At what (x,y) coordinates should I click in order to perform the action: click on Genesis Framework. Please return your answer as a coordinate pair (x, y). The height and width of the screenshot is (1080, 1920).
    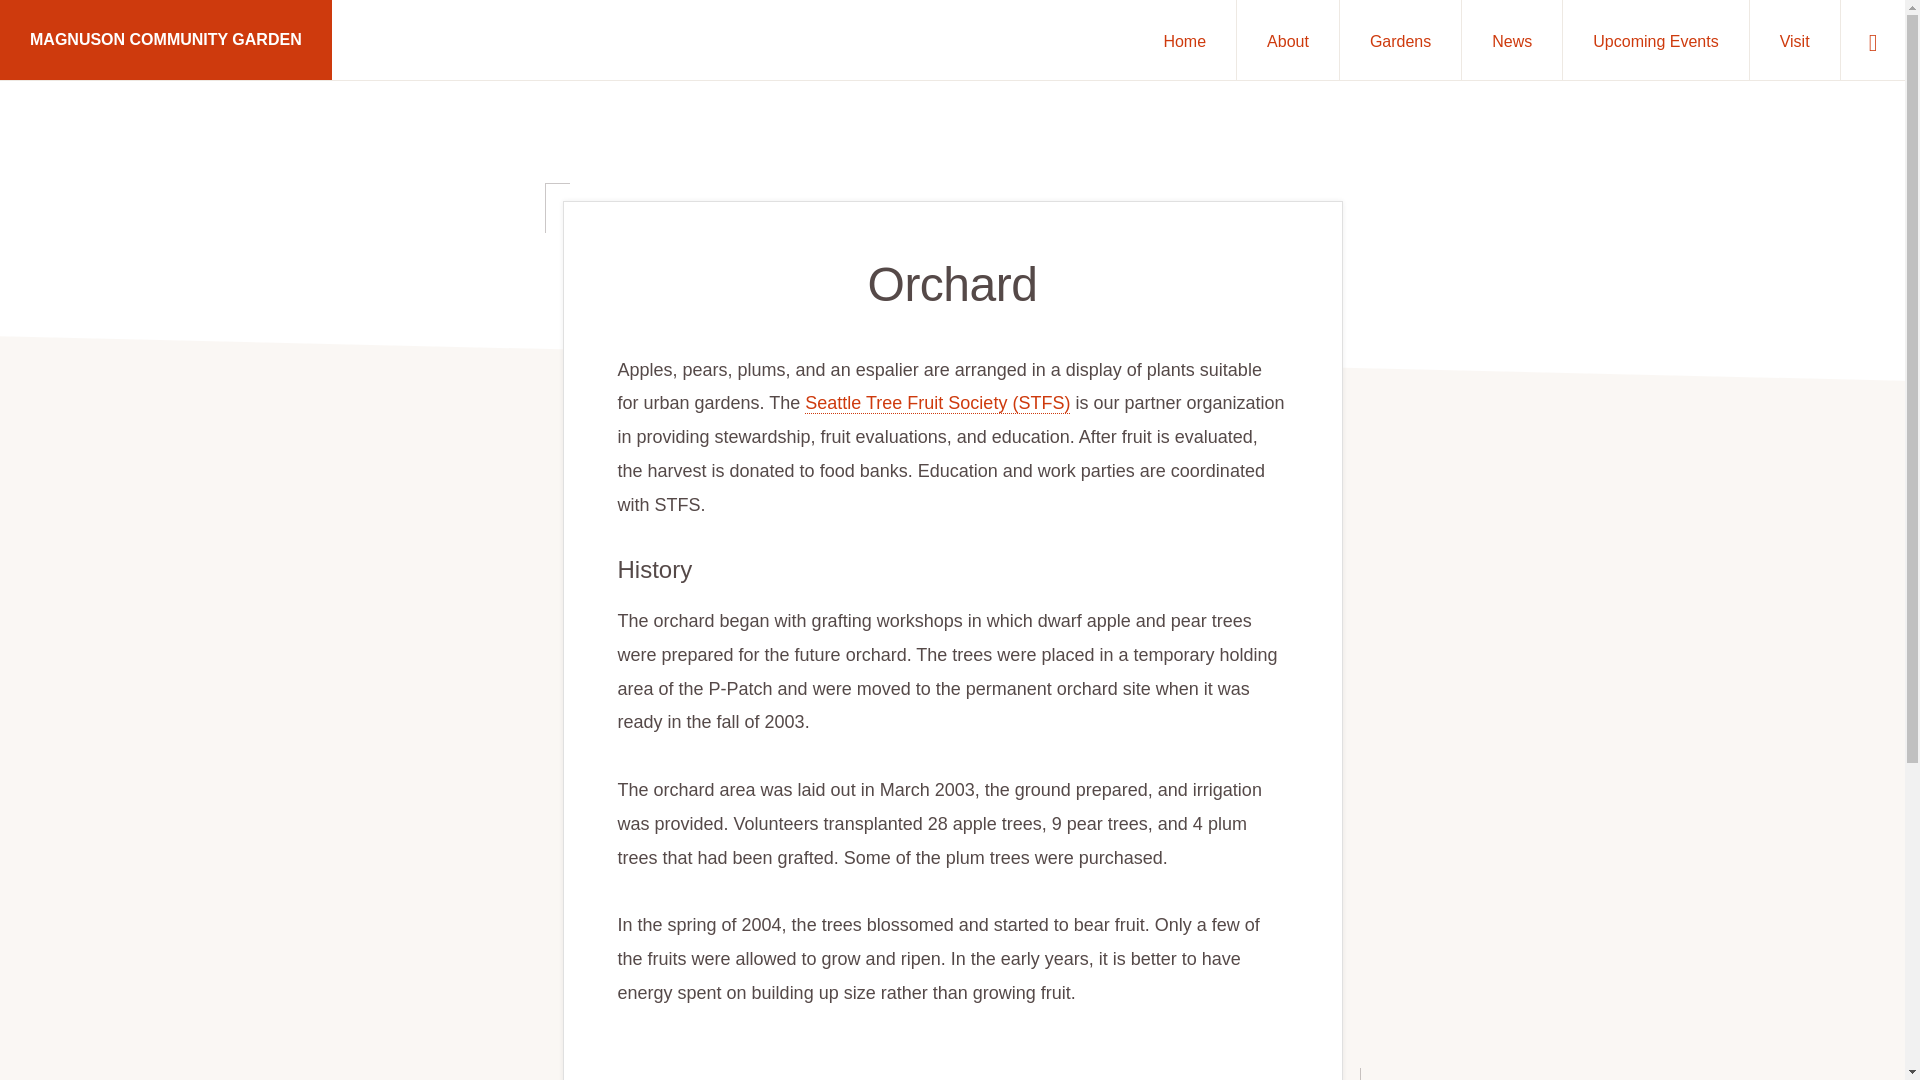
    Looking at the image, I should click on (630, 966).